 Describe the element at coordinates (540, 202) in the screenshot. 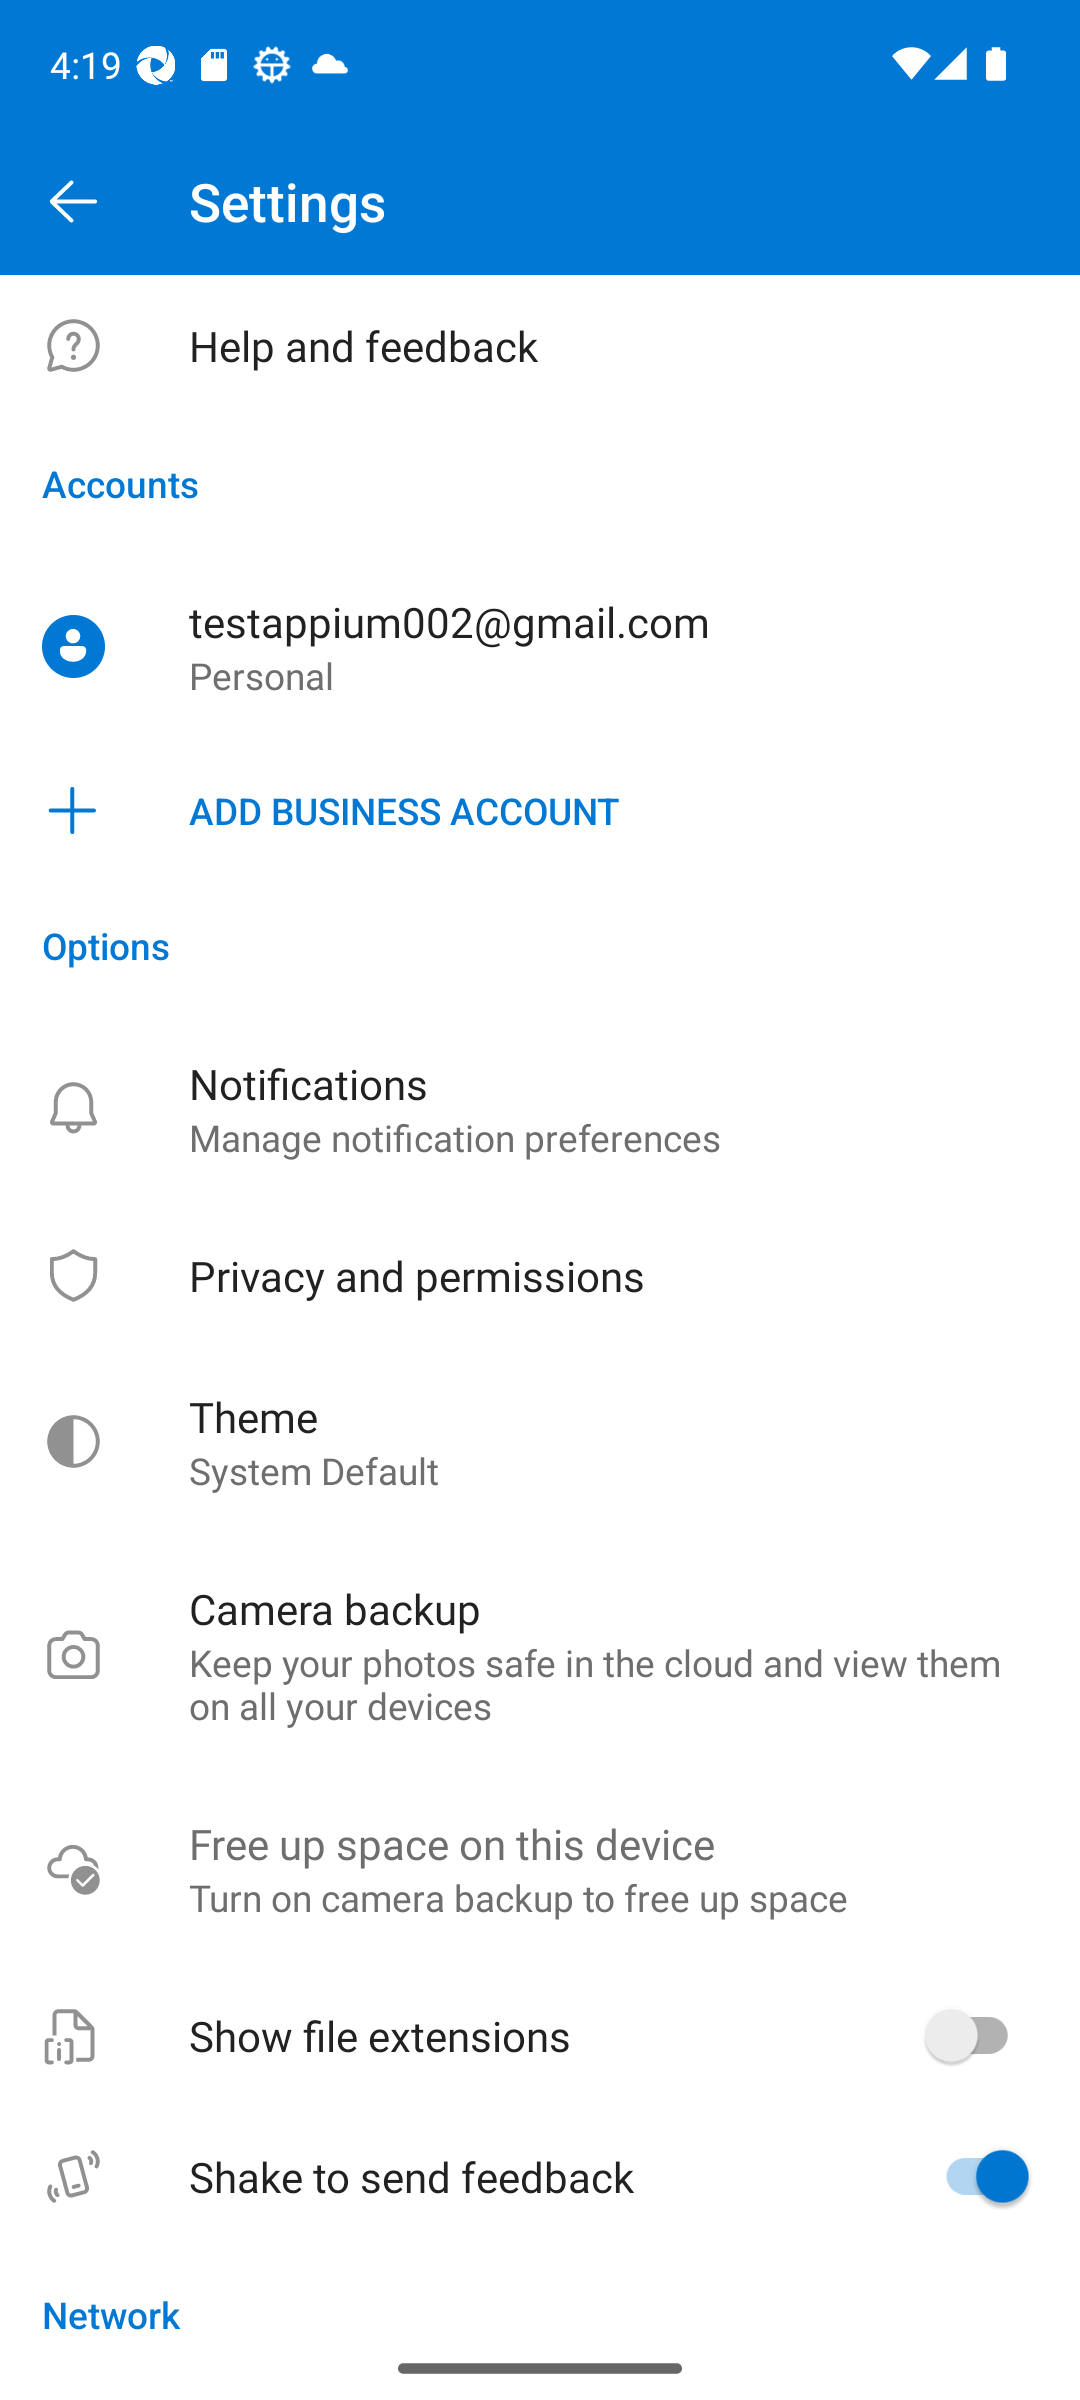

I see `Navigate up Settings` at that location.